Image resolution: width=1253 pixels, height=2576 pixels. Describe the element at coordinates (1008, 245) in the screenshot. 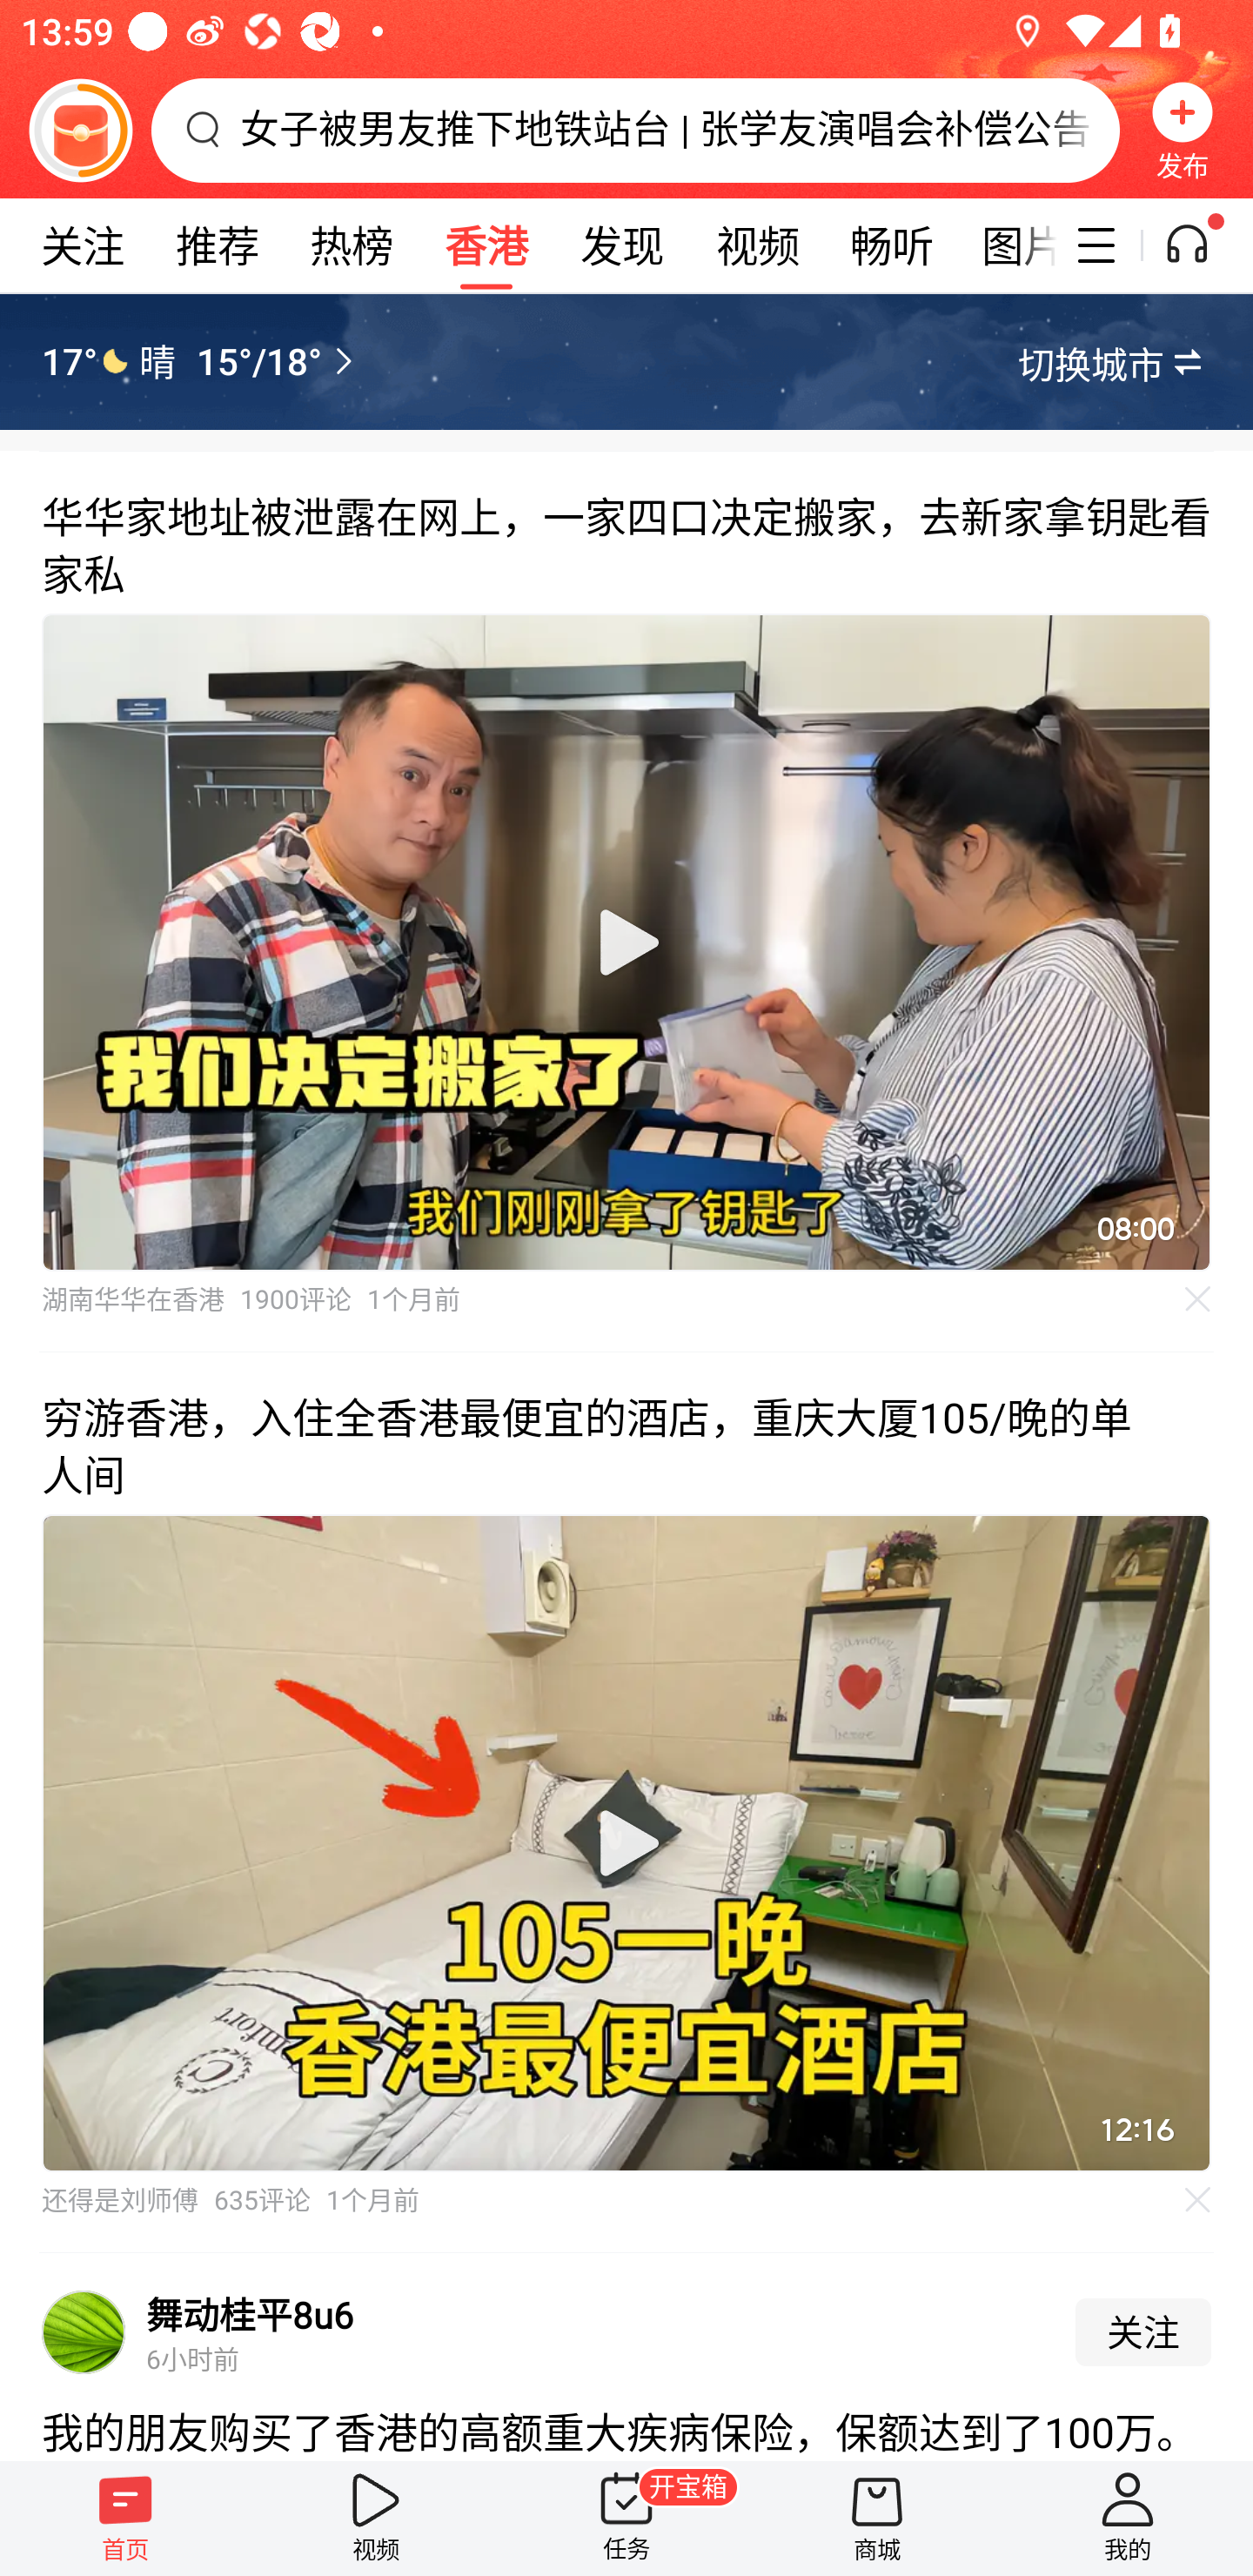

I see `图片` at that location.